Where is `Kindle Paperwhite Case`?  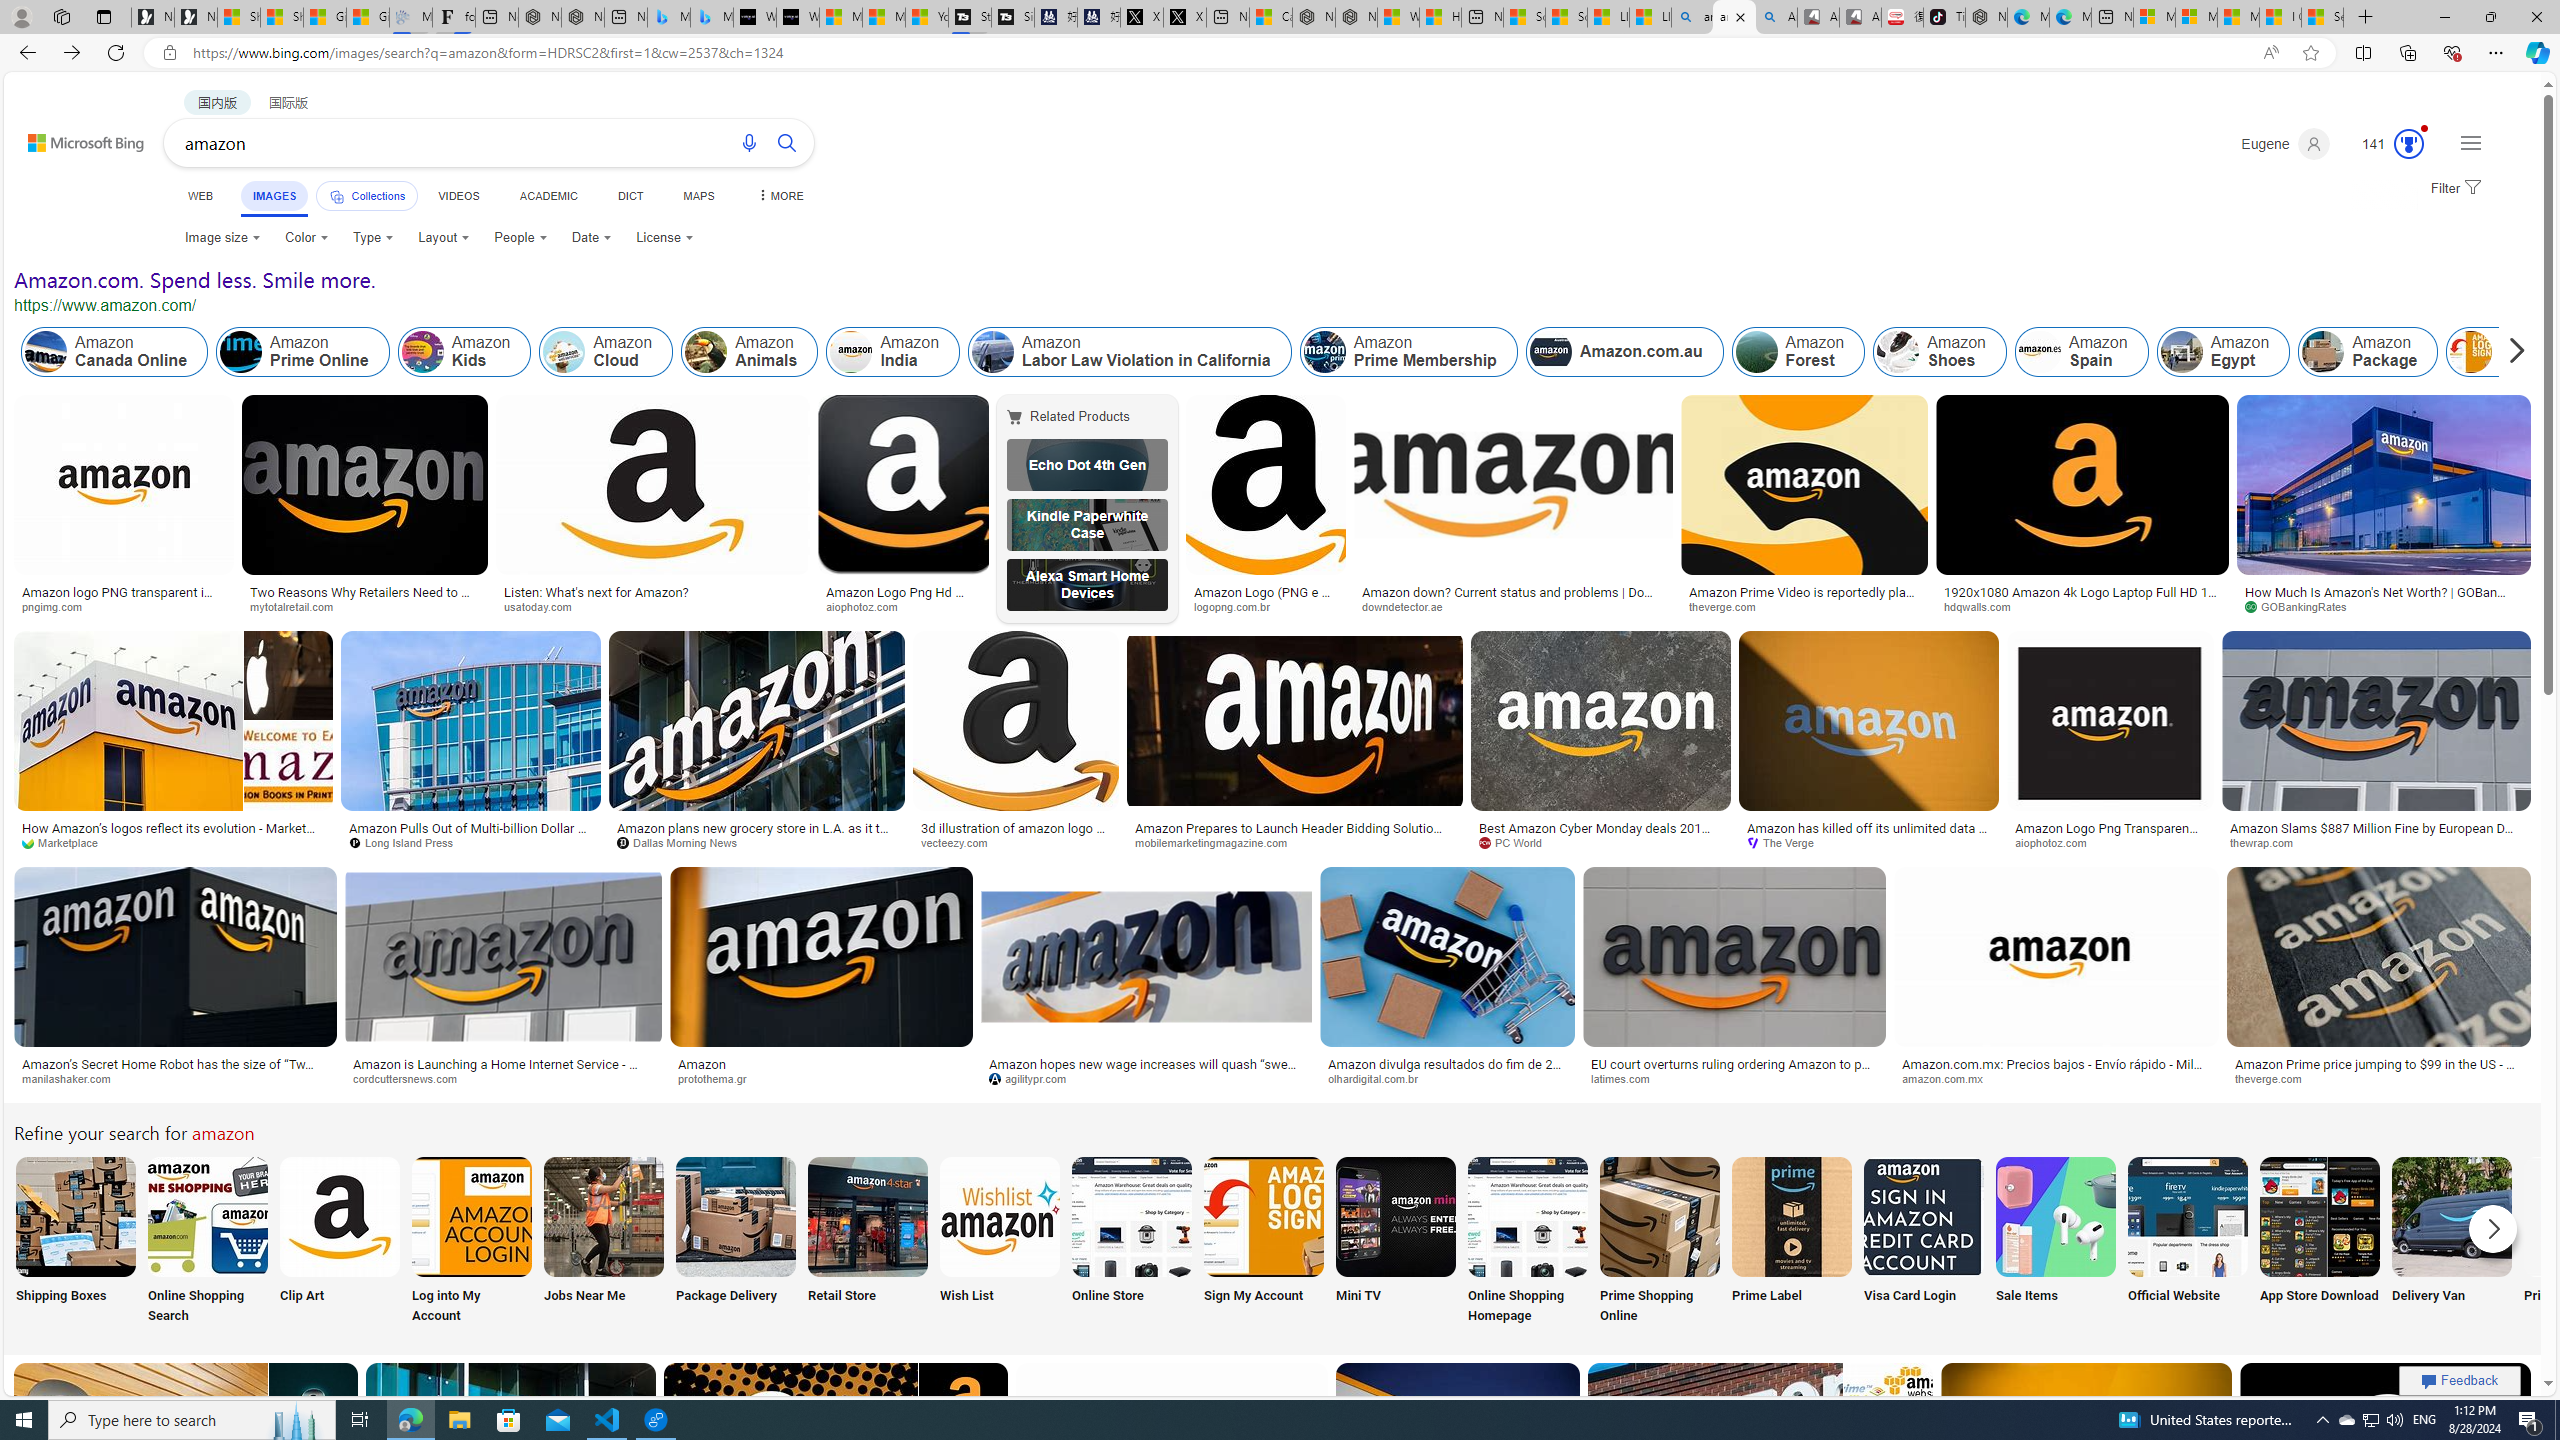 Kindle Paperwhite Case is located at coordinates (1086, 525).